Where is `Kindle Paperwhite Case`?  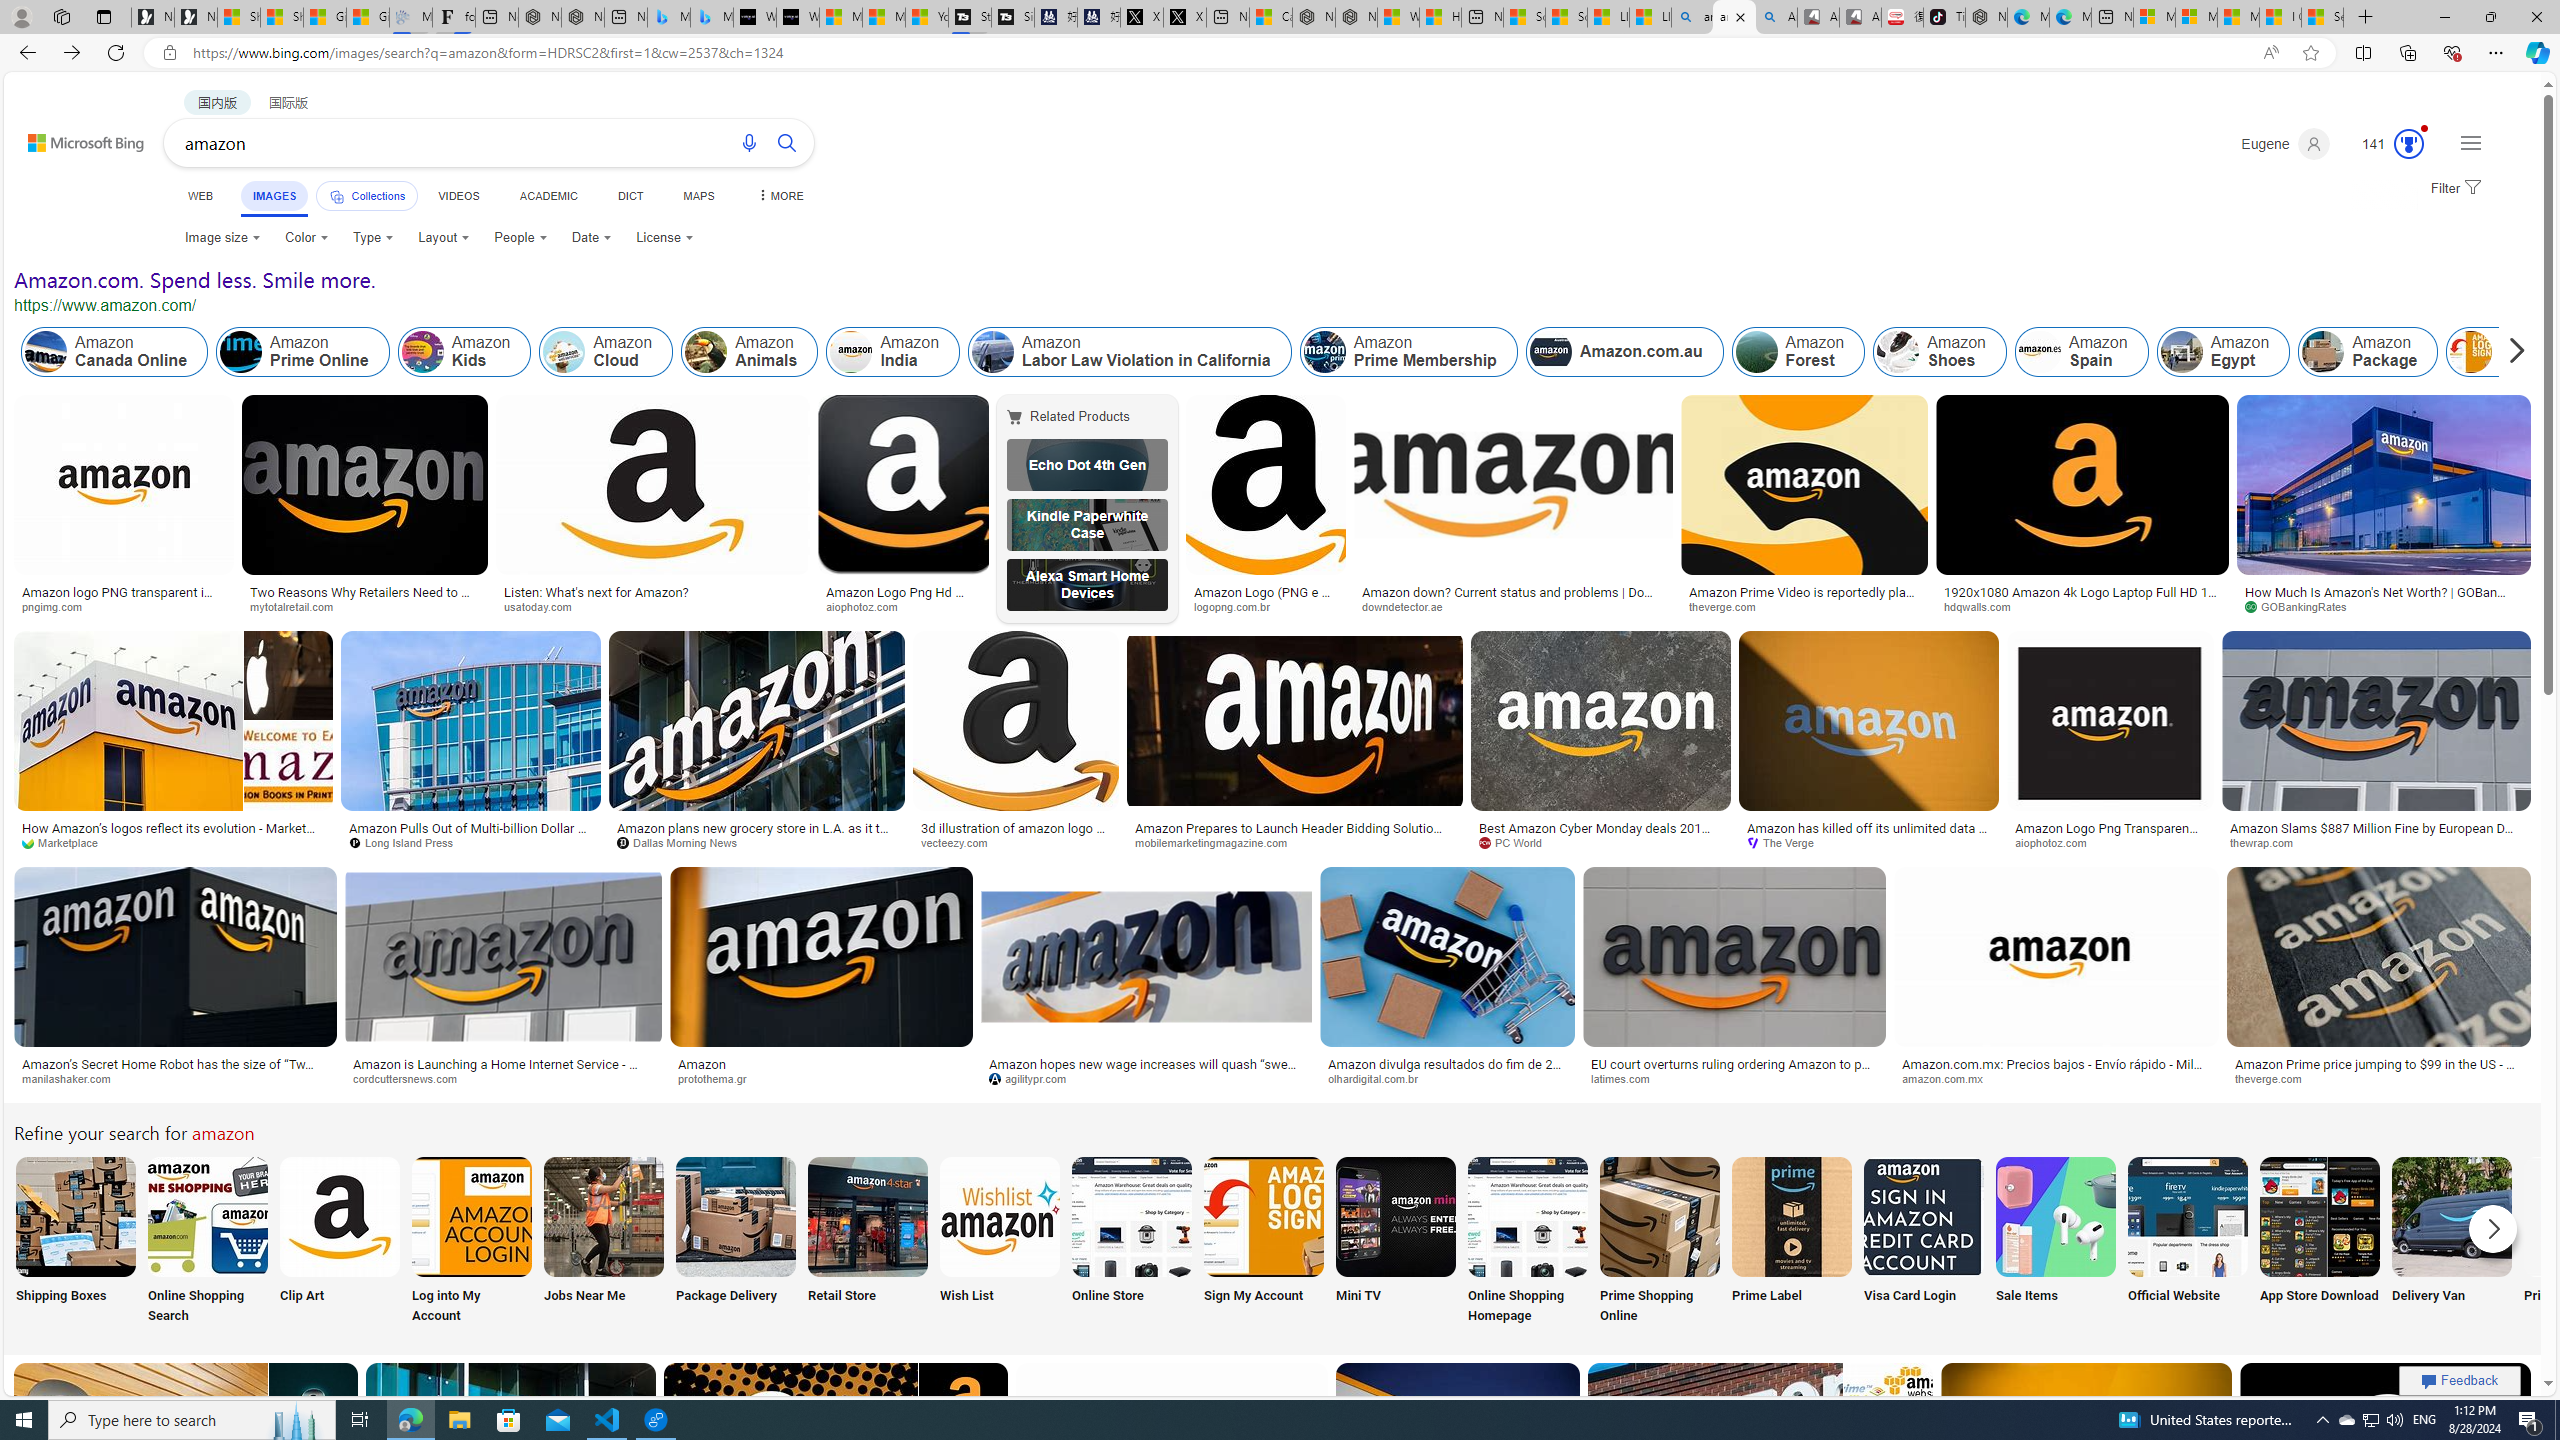 Kindle Paperwhite Case is located at coordinates (1086, 525).